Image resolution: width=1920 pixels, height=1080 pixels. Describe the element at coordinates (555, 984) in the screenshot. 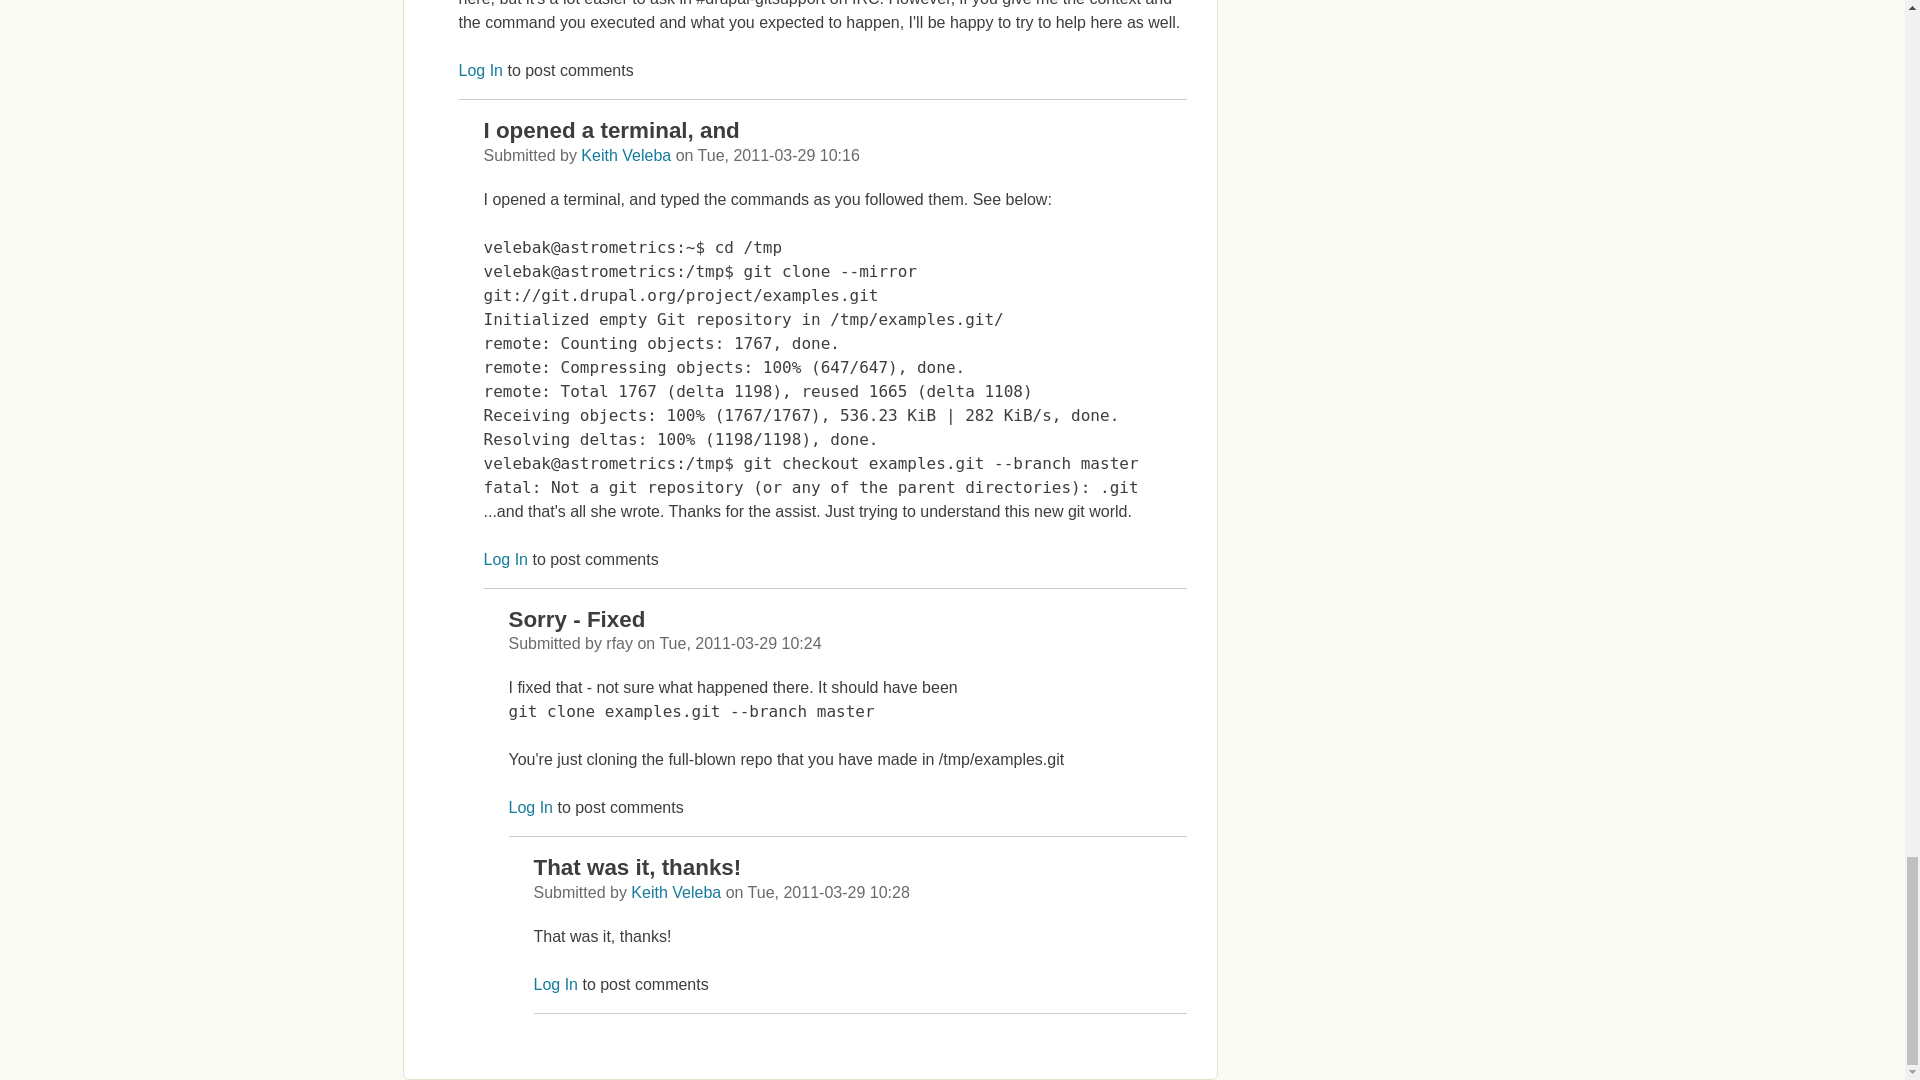

I see `Log In` at that location.